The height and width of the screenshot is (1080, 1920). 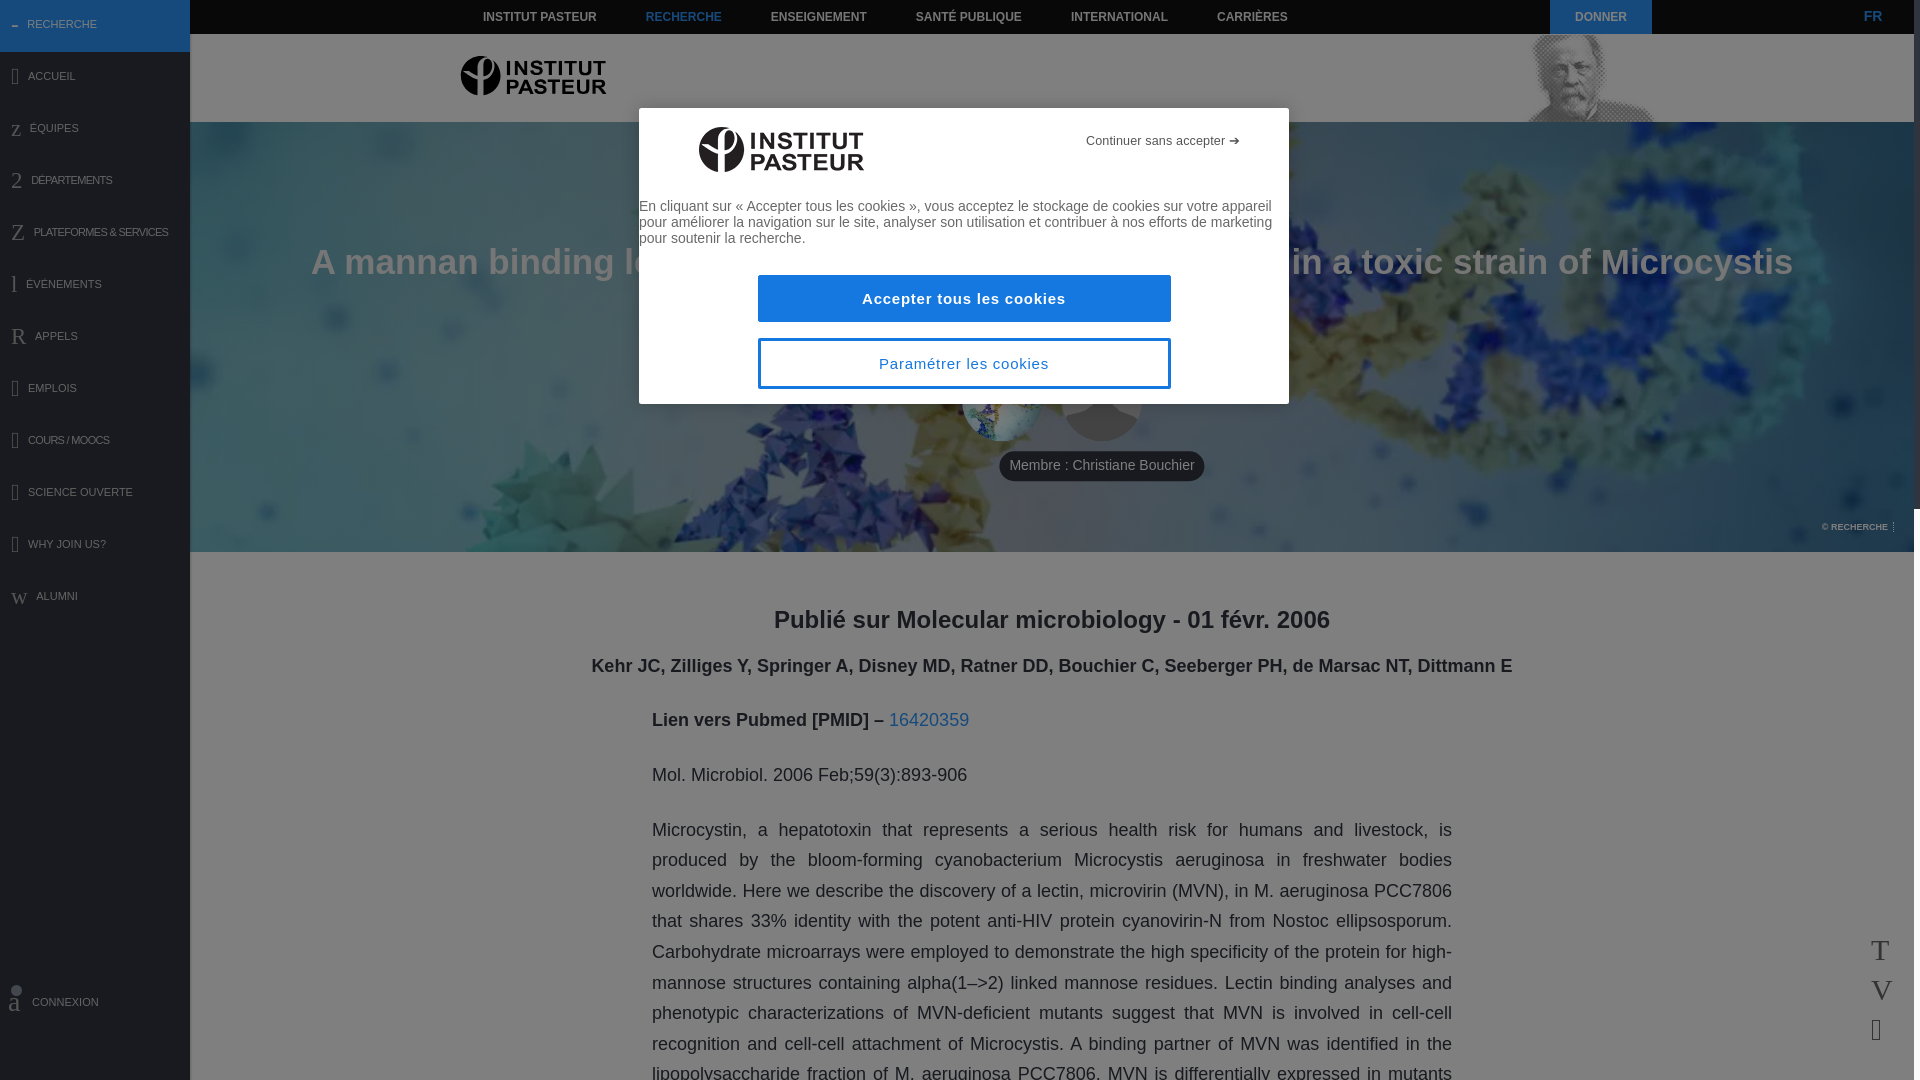 What do you see at coordinates (1102, 401) in the screenshot?
I see `Membre : Christiane Bouchier` at bounding box center [1102, 401].